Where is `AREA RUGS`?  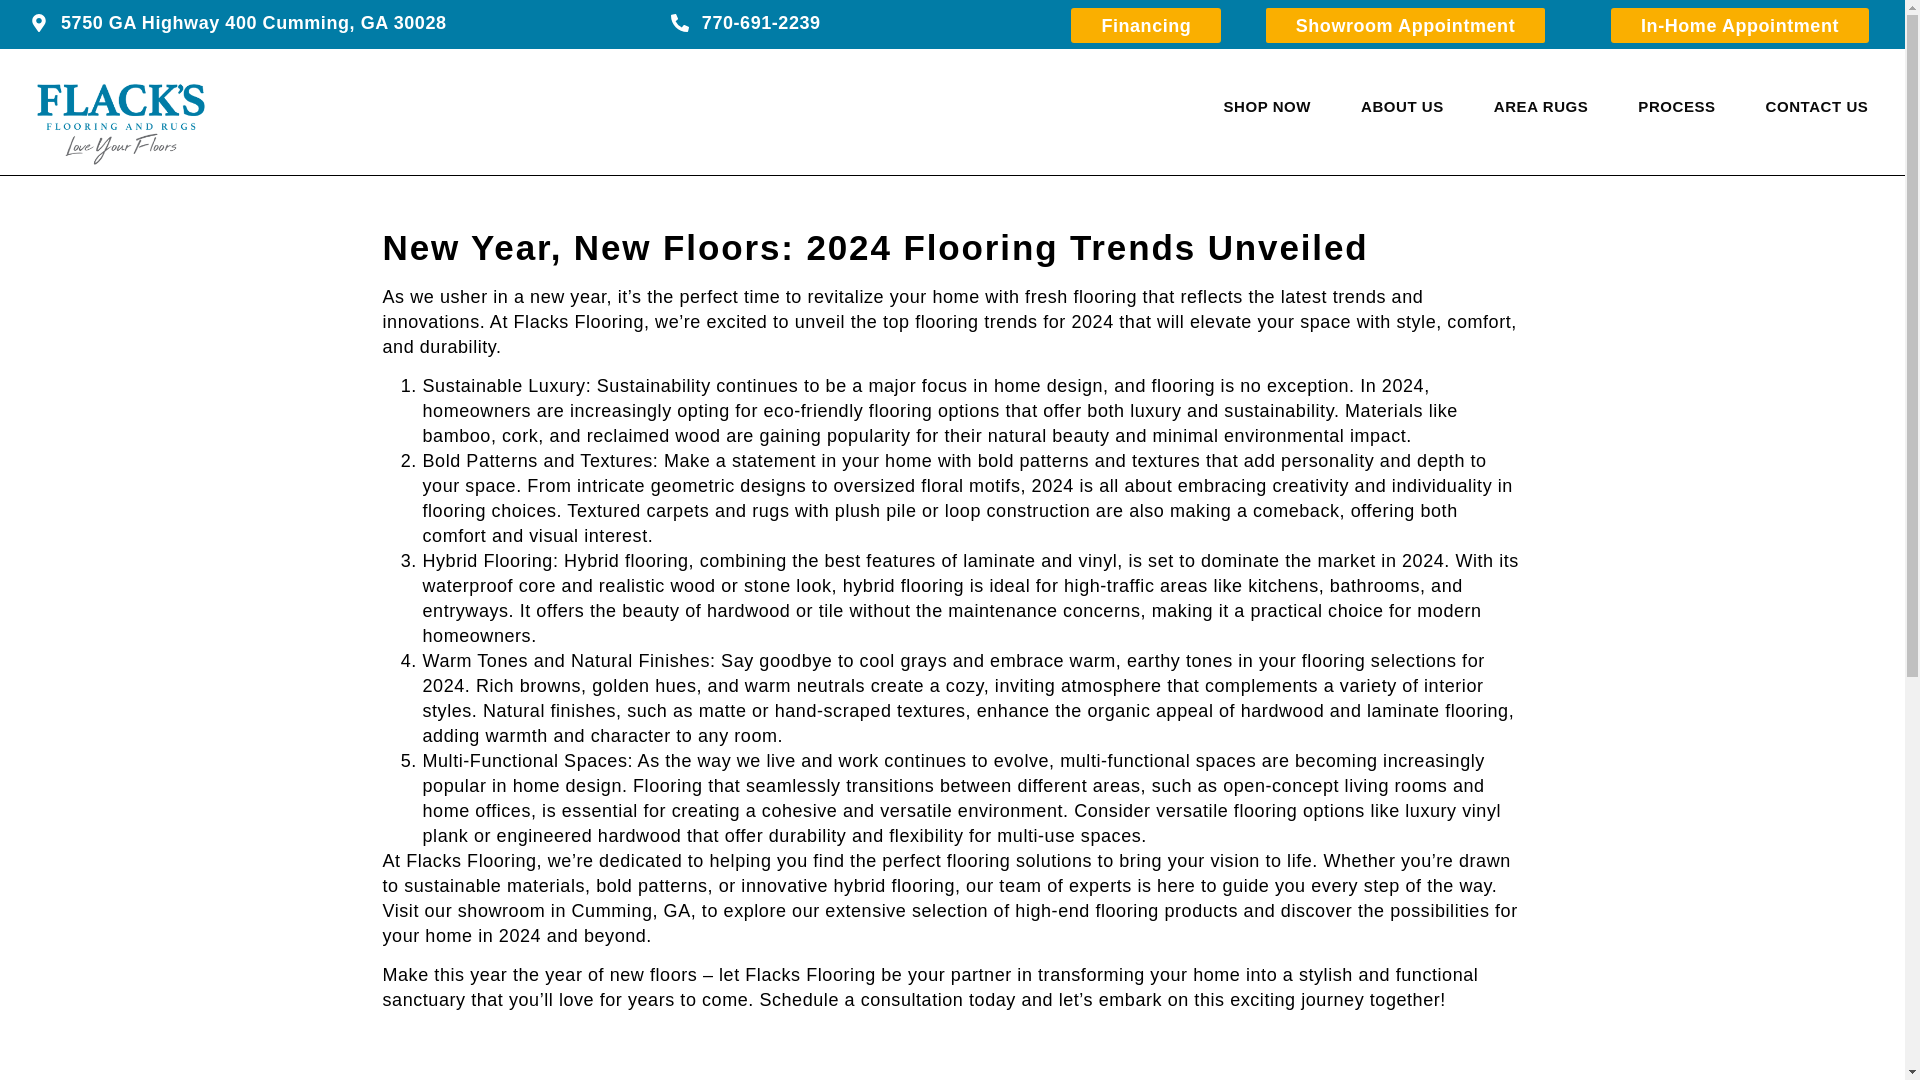
AREA RUGS is located at coordinates (1541, 106).